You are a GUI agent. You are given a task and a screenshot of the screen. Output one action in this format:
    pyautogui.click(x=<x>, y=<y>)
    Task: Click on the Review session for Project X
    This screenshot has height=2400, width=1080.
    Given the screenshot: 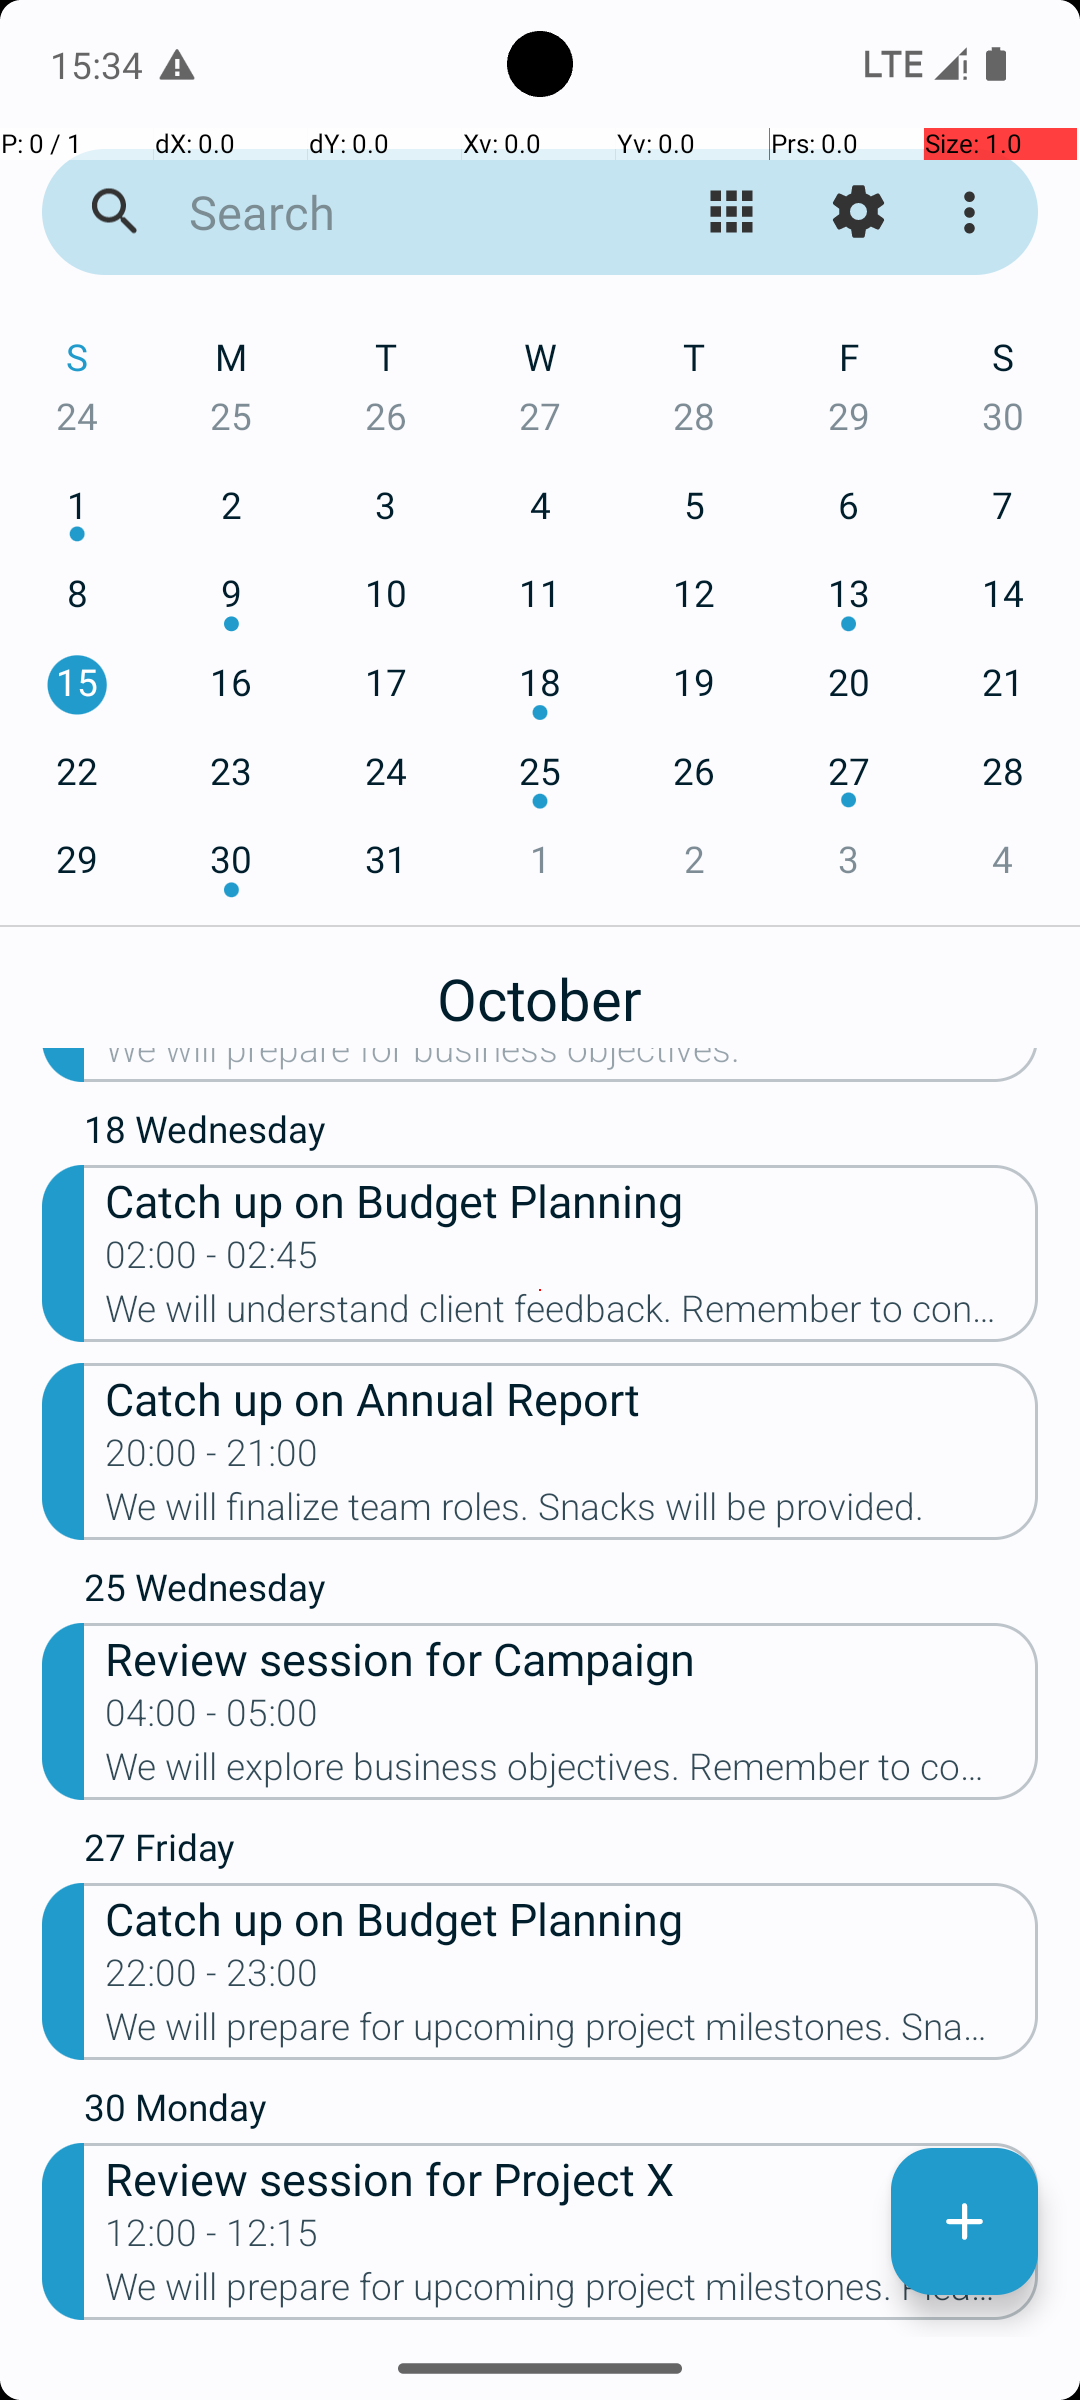 What is the action you would take?
    pyautogui.click(x=572, y=2178)
    